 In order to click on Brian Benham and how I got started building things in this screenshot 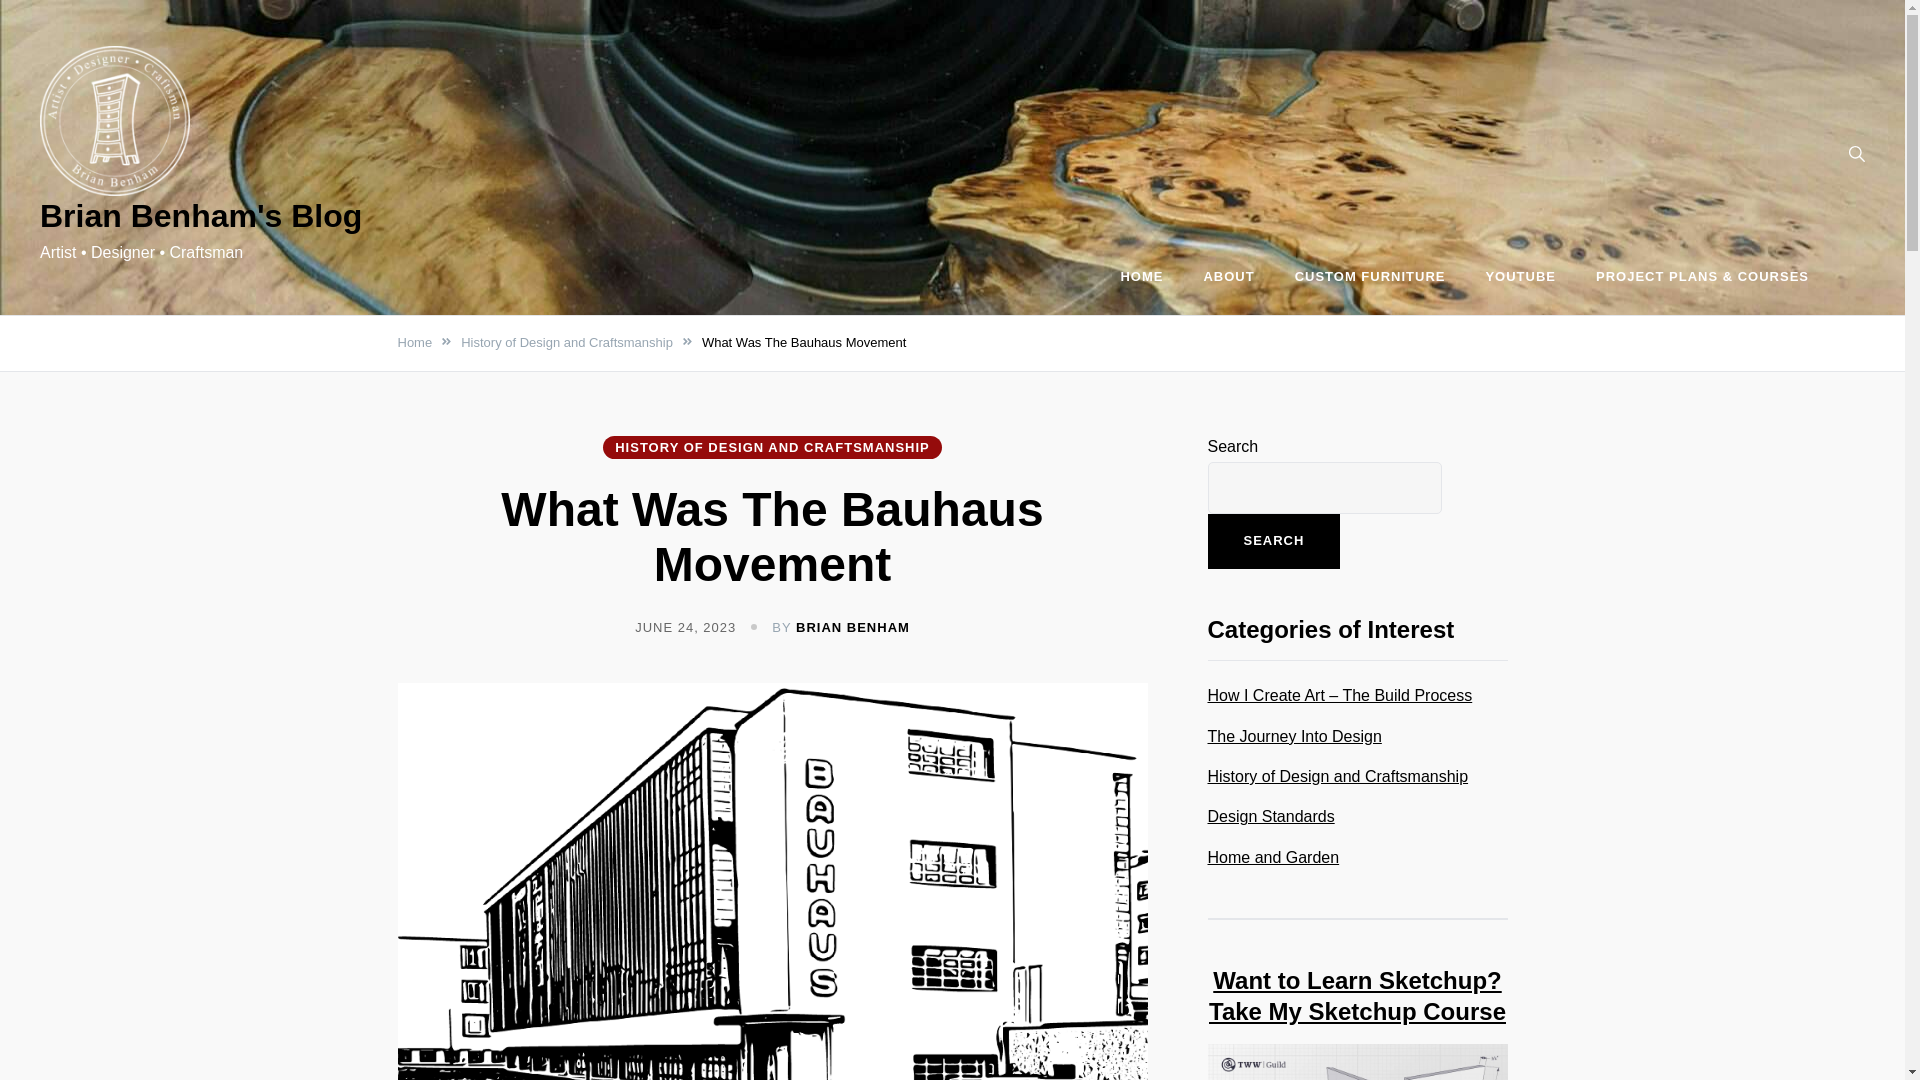, I will do `click(1228, 277)`.